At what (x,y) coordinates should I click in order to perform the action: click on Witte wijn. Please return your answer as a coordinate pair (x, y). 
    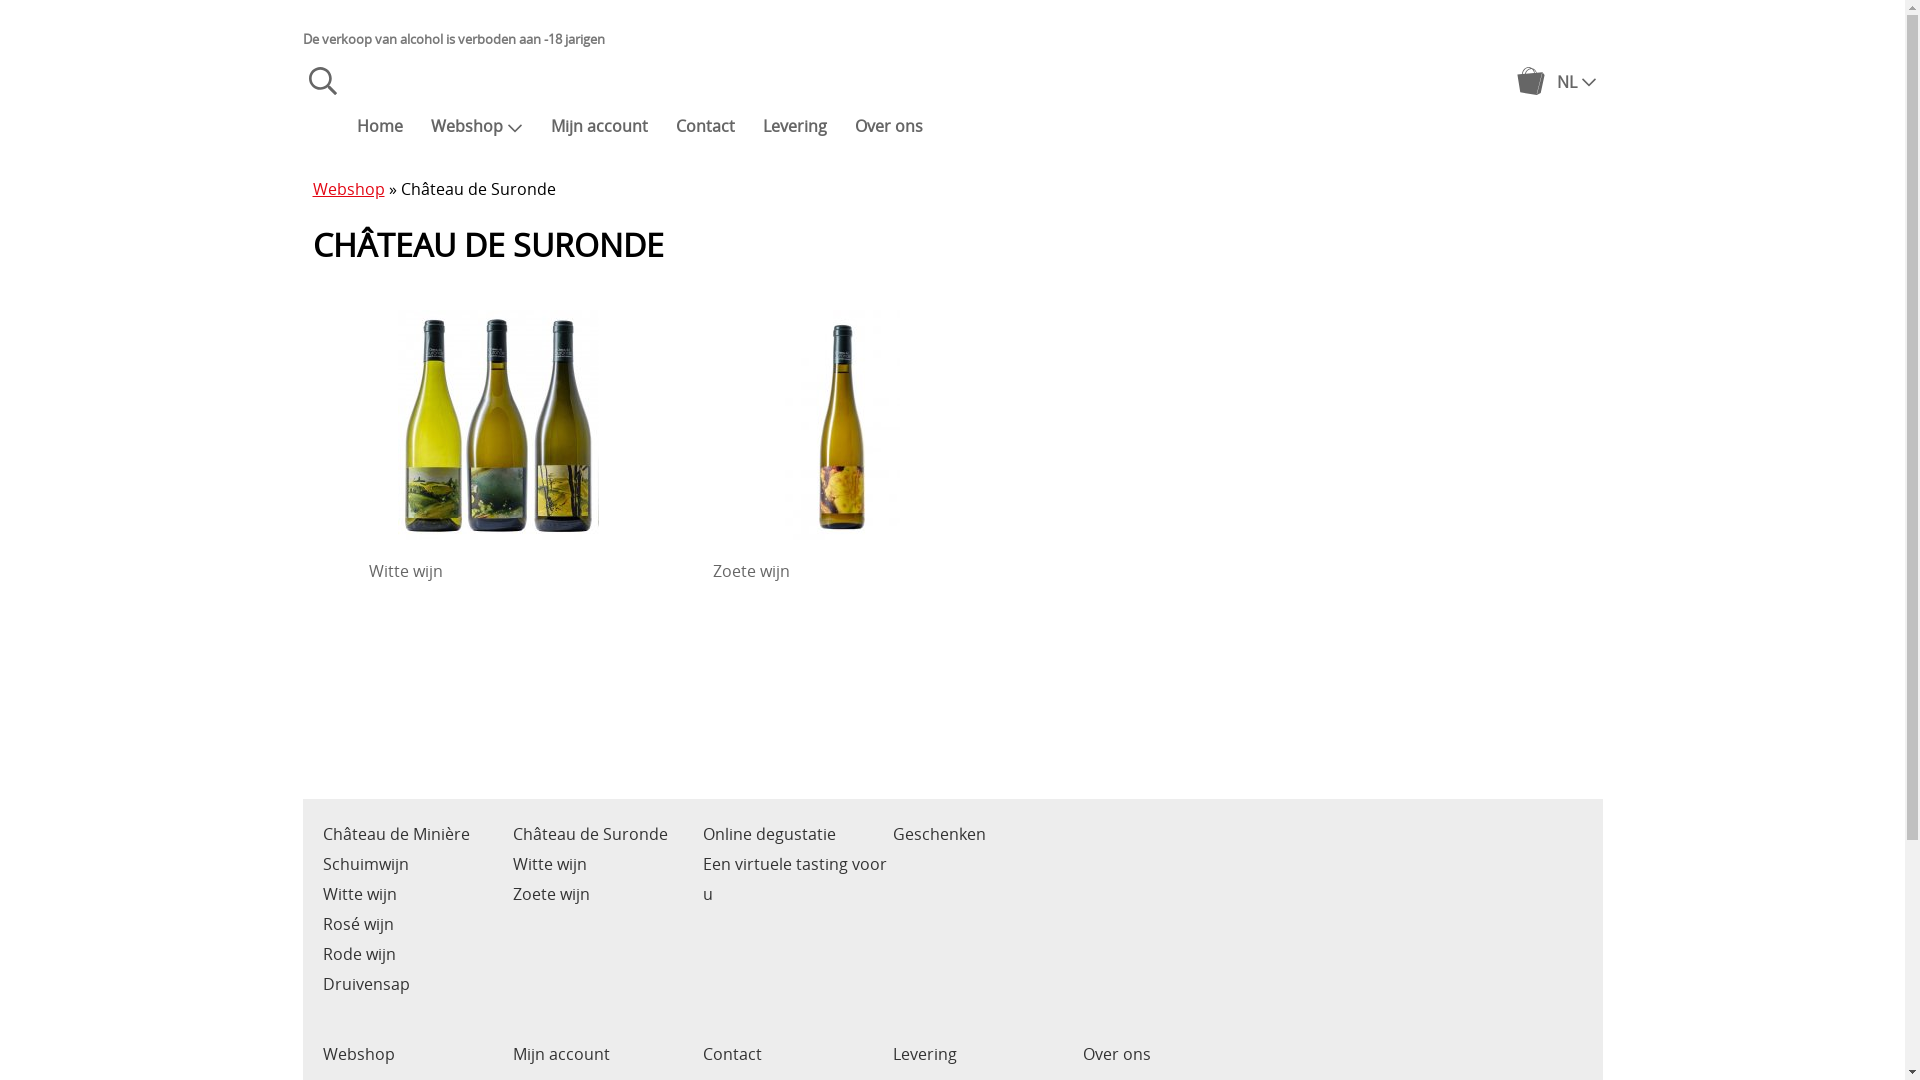
    Looking at the image, I should click on (359, 893).